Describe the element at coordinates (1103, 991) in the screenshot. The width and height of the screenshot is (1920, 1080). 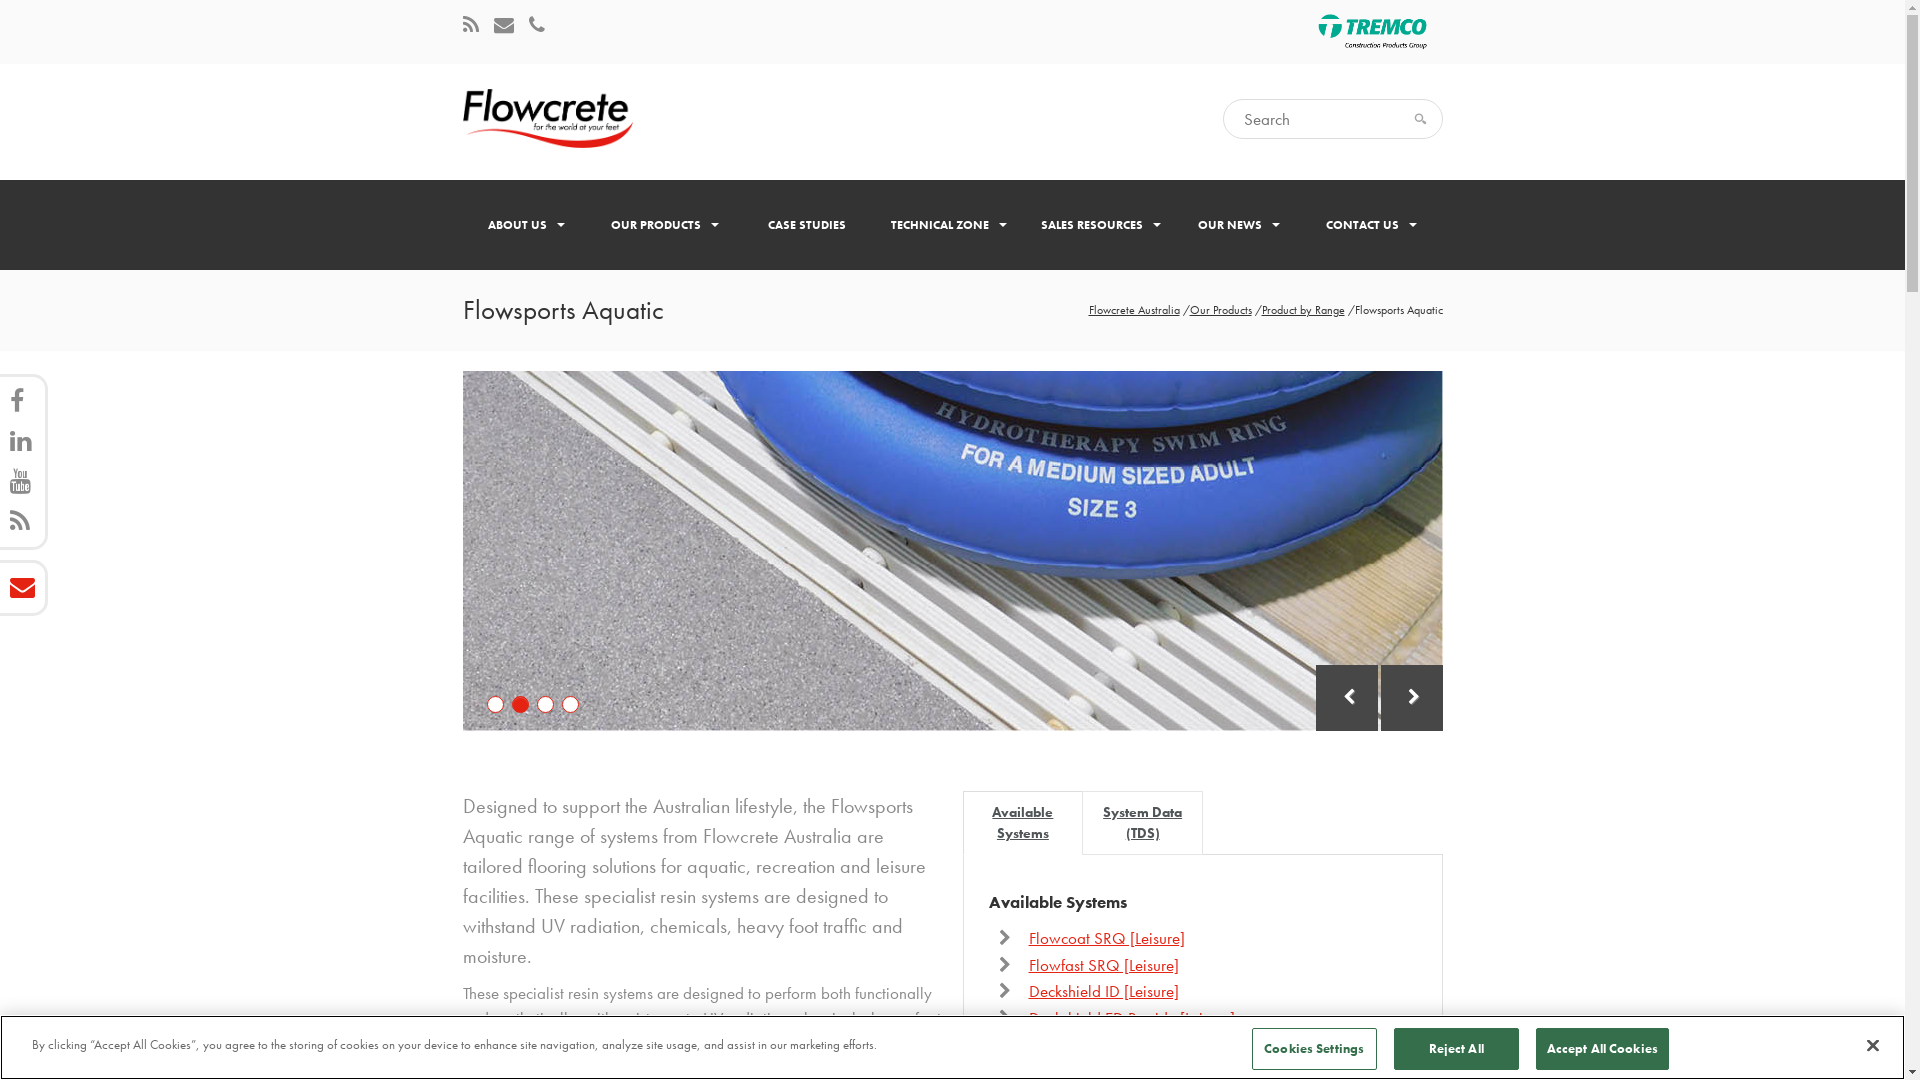
I see `Deckshield ID [Leisure]` at that location.